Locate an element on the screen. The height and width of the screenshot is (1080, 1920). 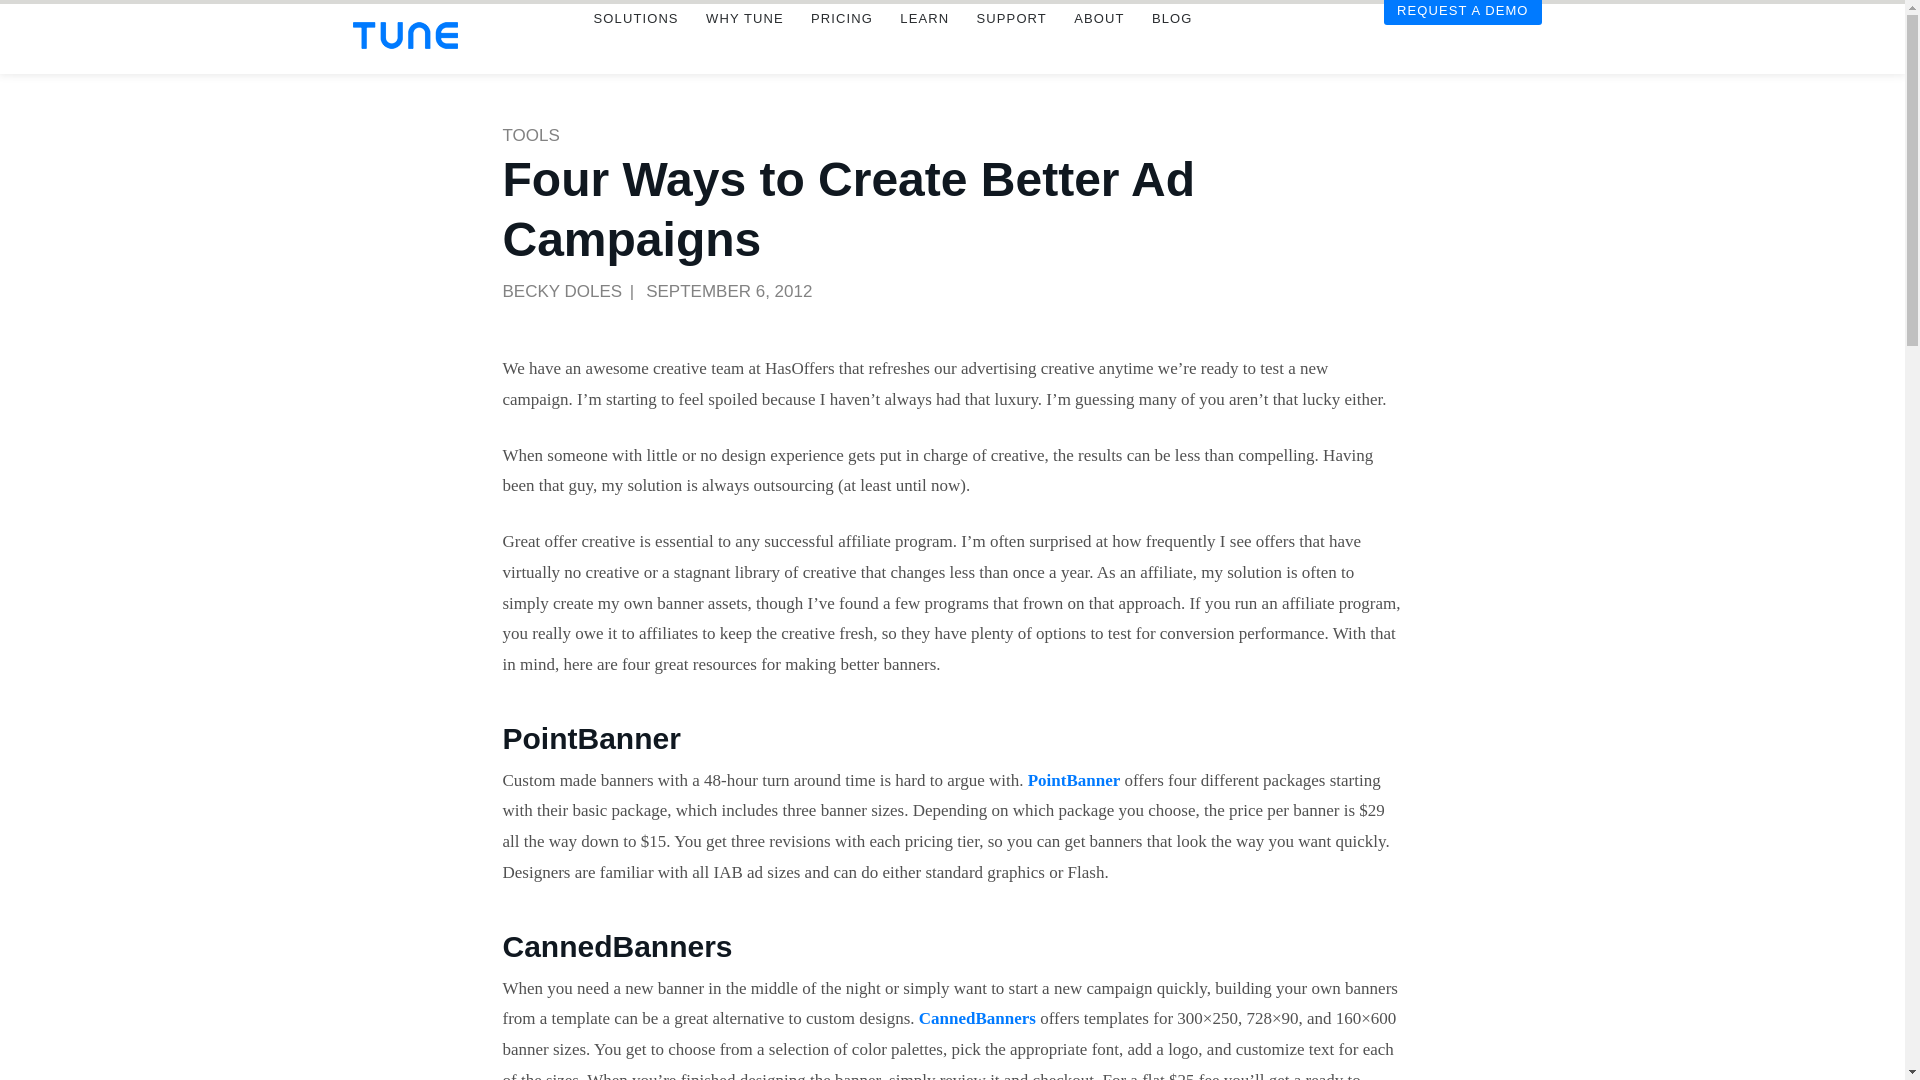
SUPPORT is located at coordinates (1011, 46).